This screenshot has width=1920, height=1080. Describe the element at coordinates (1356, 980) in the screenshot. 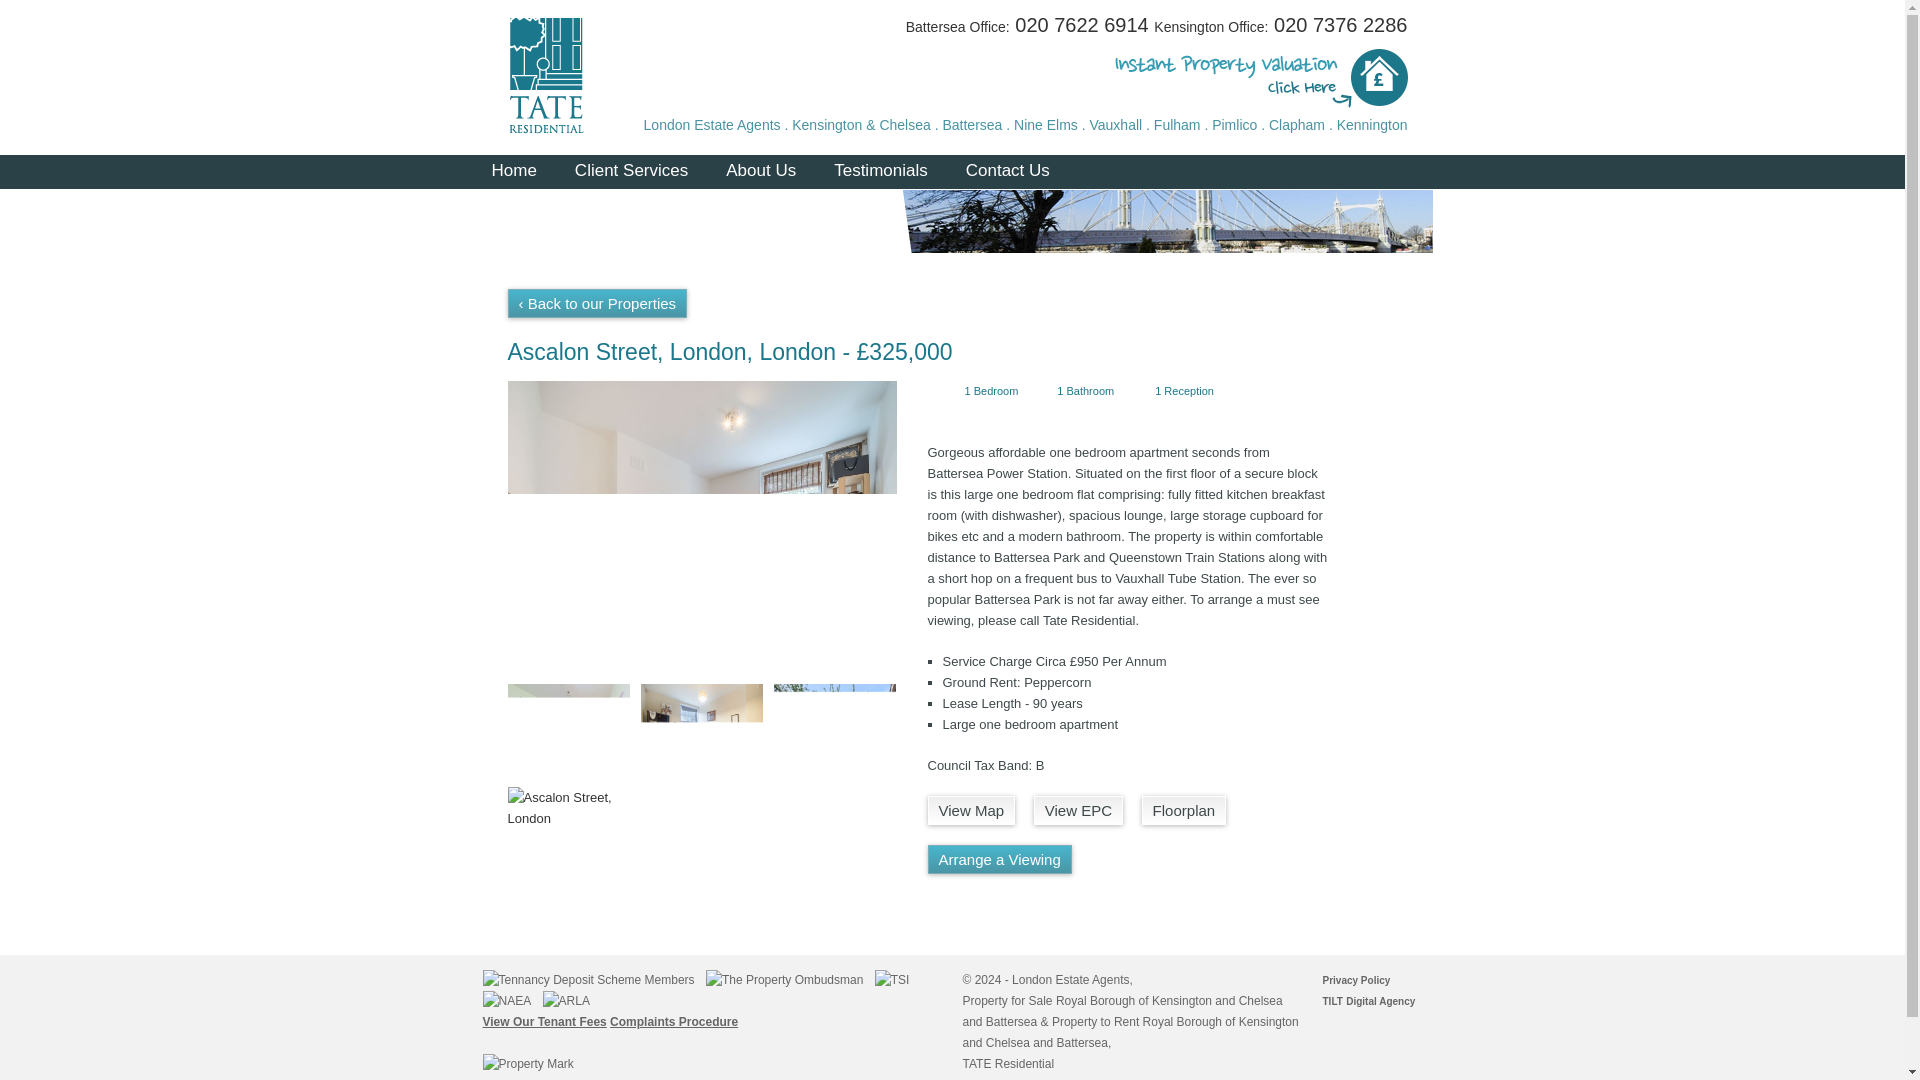

I see `Privacy Policy` at that location.